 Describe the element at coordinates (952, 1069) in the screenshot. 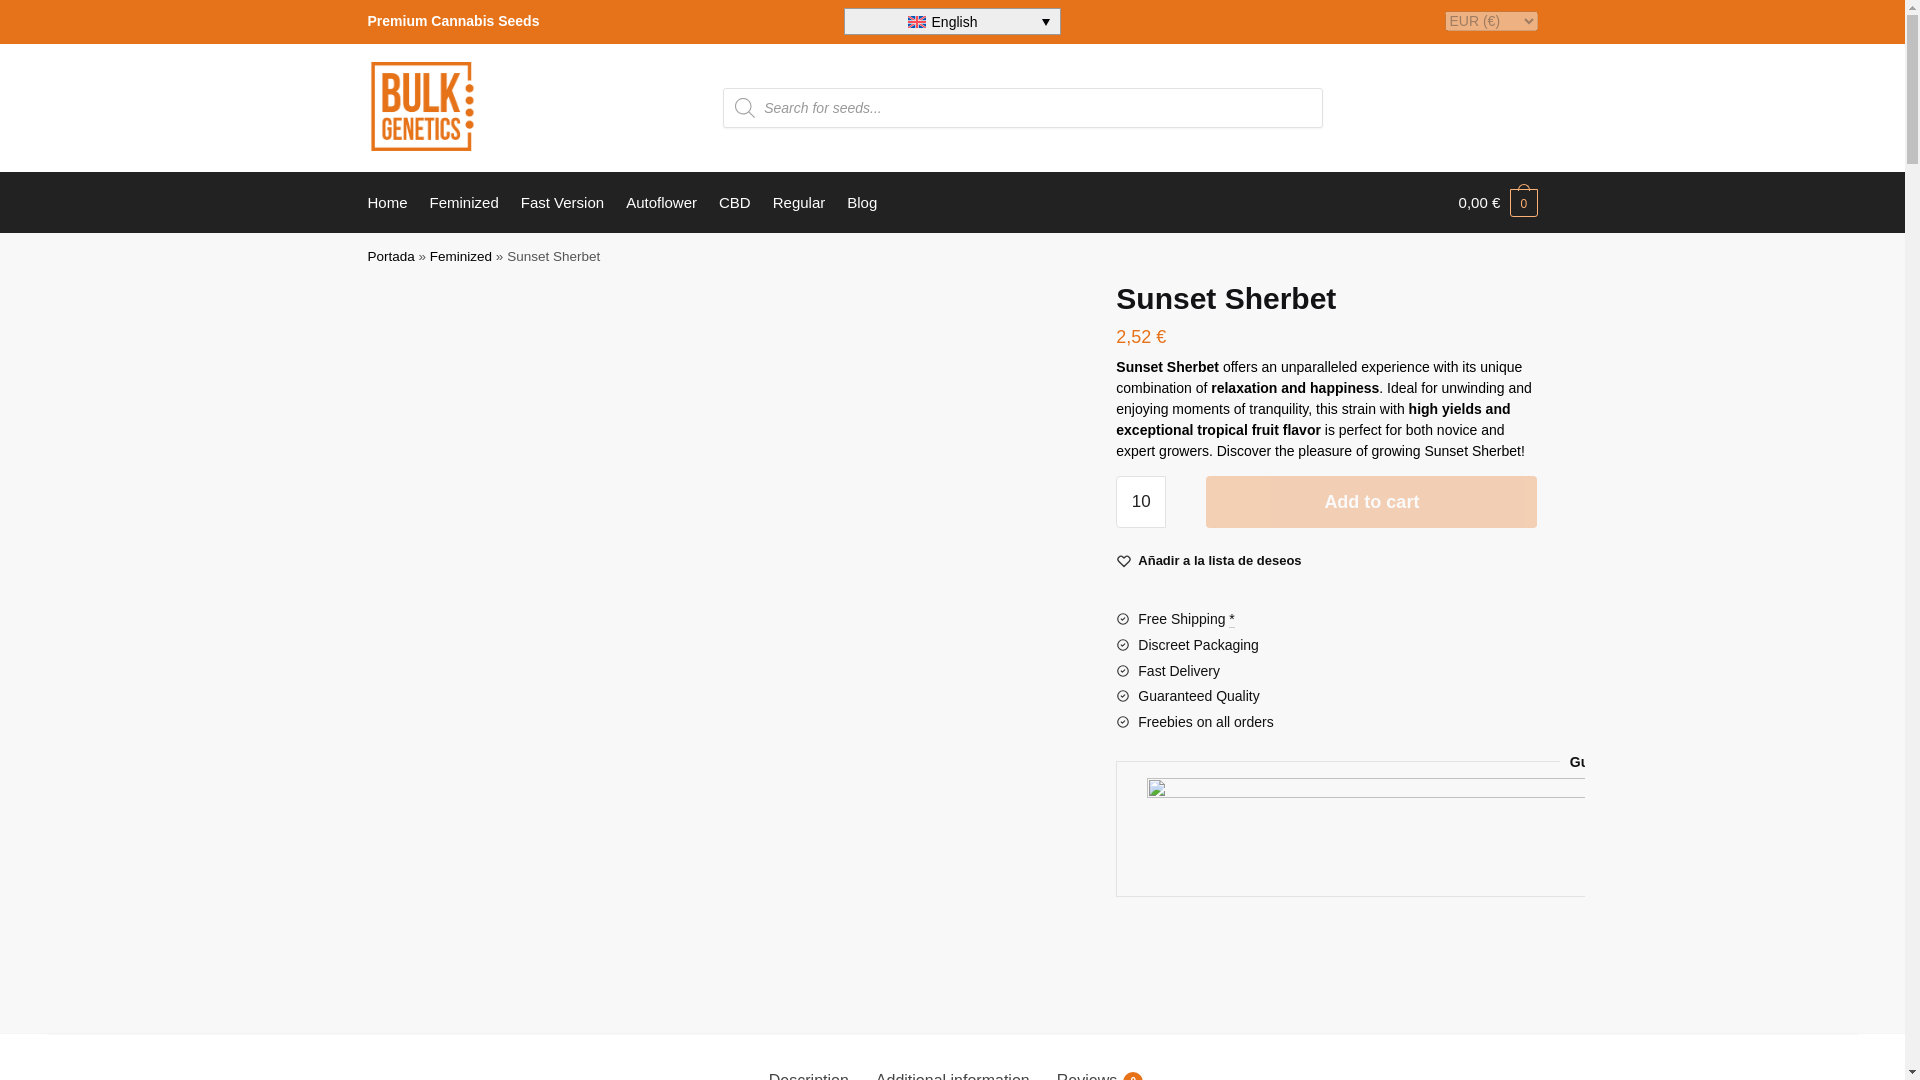

I see `Additional information` at that location.